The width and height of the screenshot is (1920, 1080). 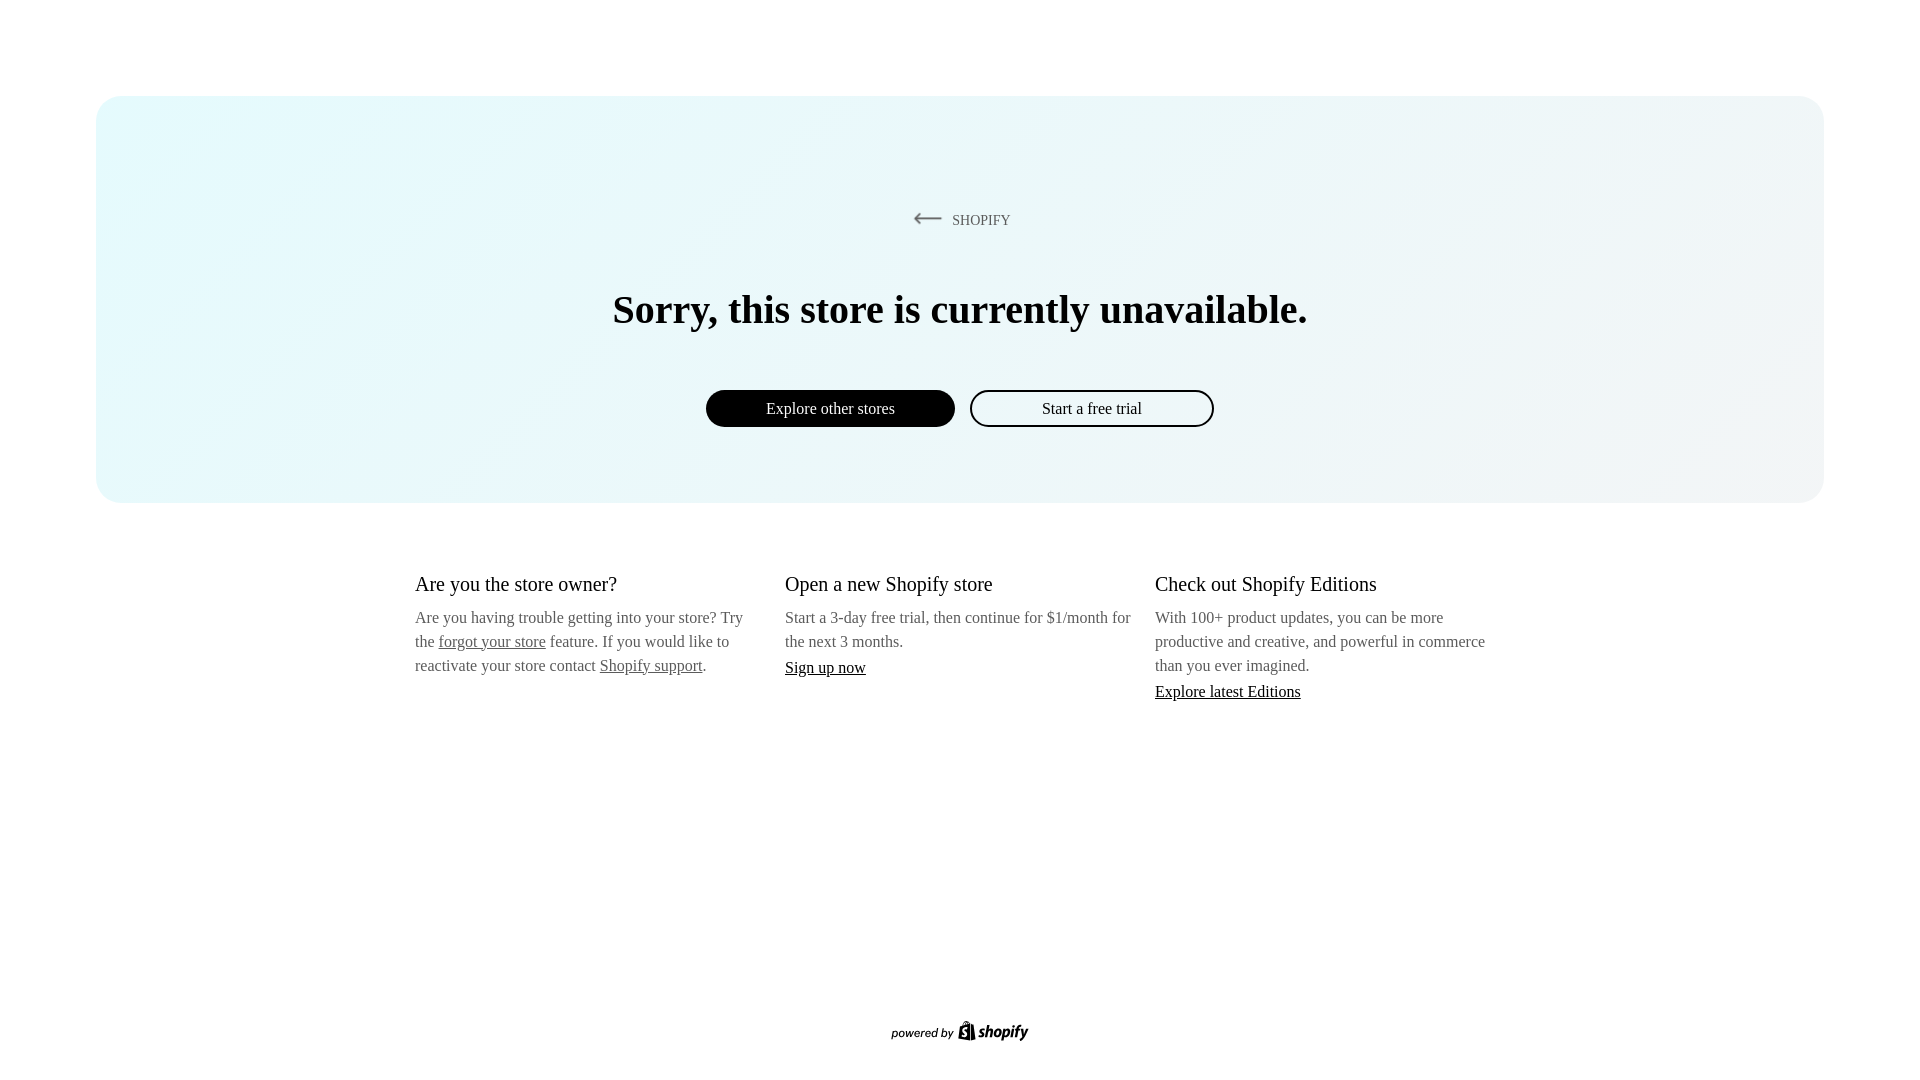 What do you see at coordinates (492, 641) in the screenshot?
I see `forgot your store` at bounding box center [492, 641].